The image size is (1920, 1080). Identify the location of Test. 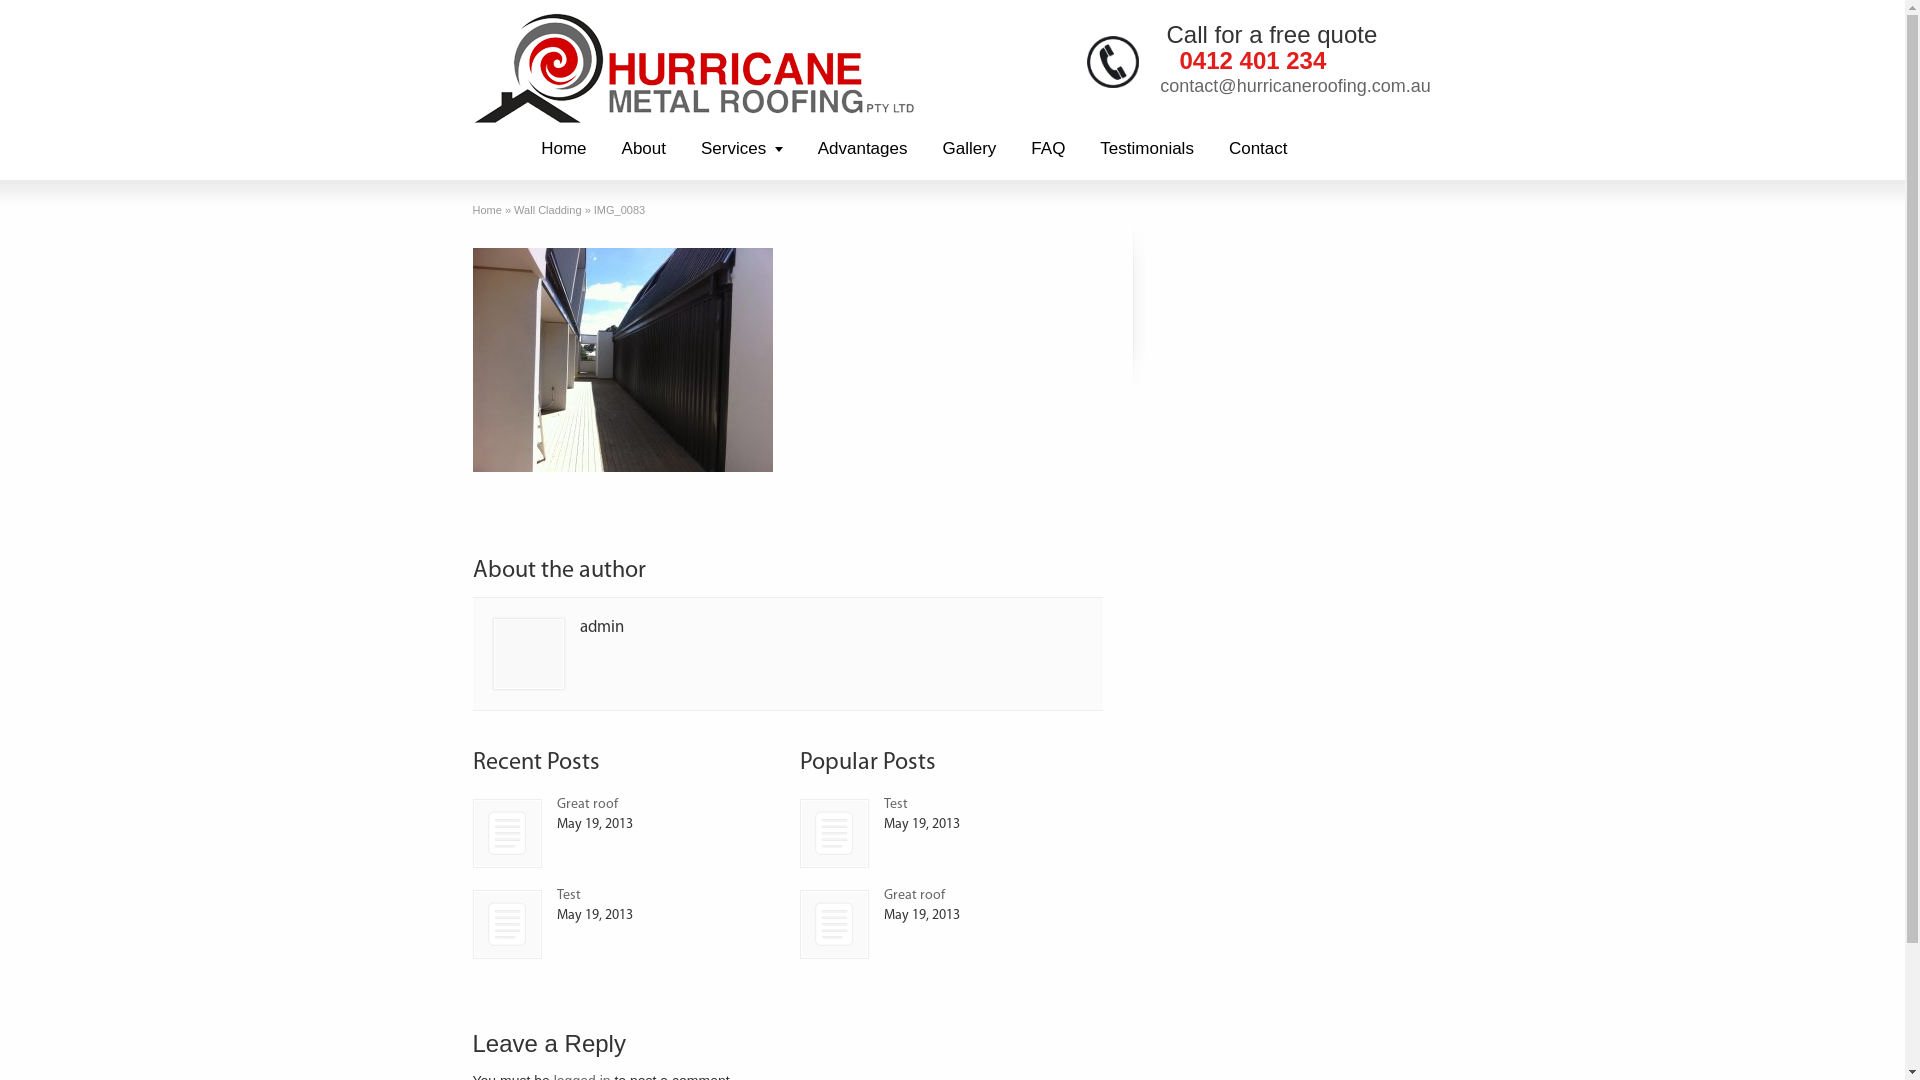
(834, 834).